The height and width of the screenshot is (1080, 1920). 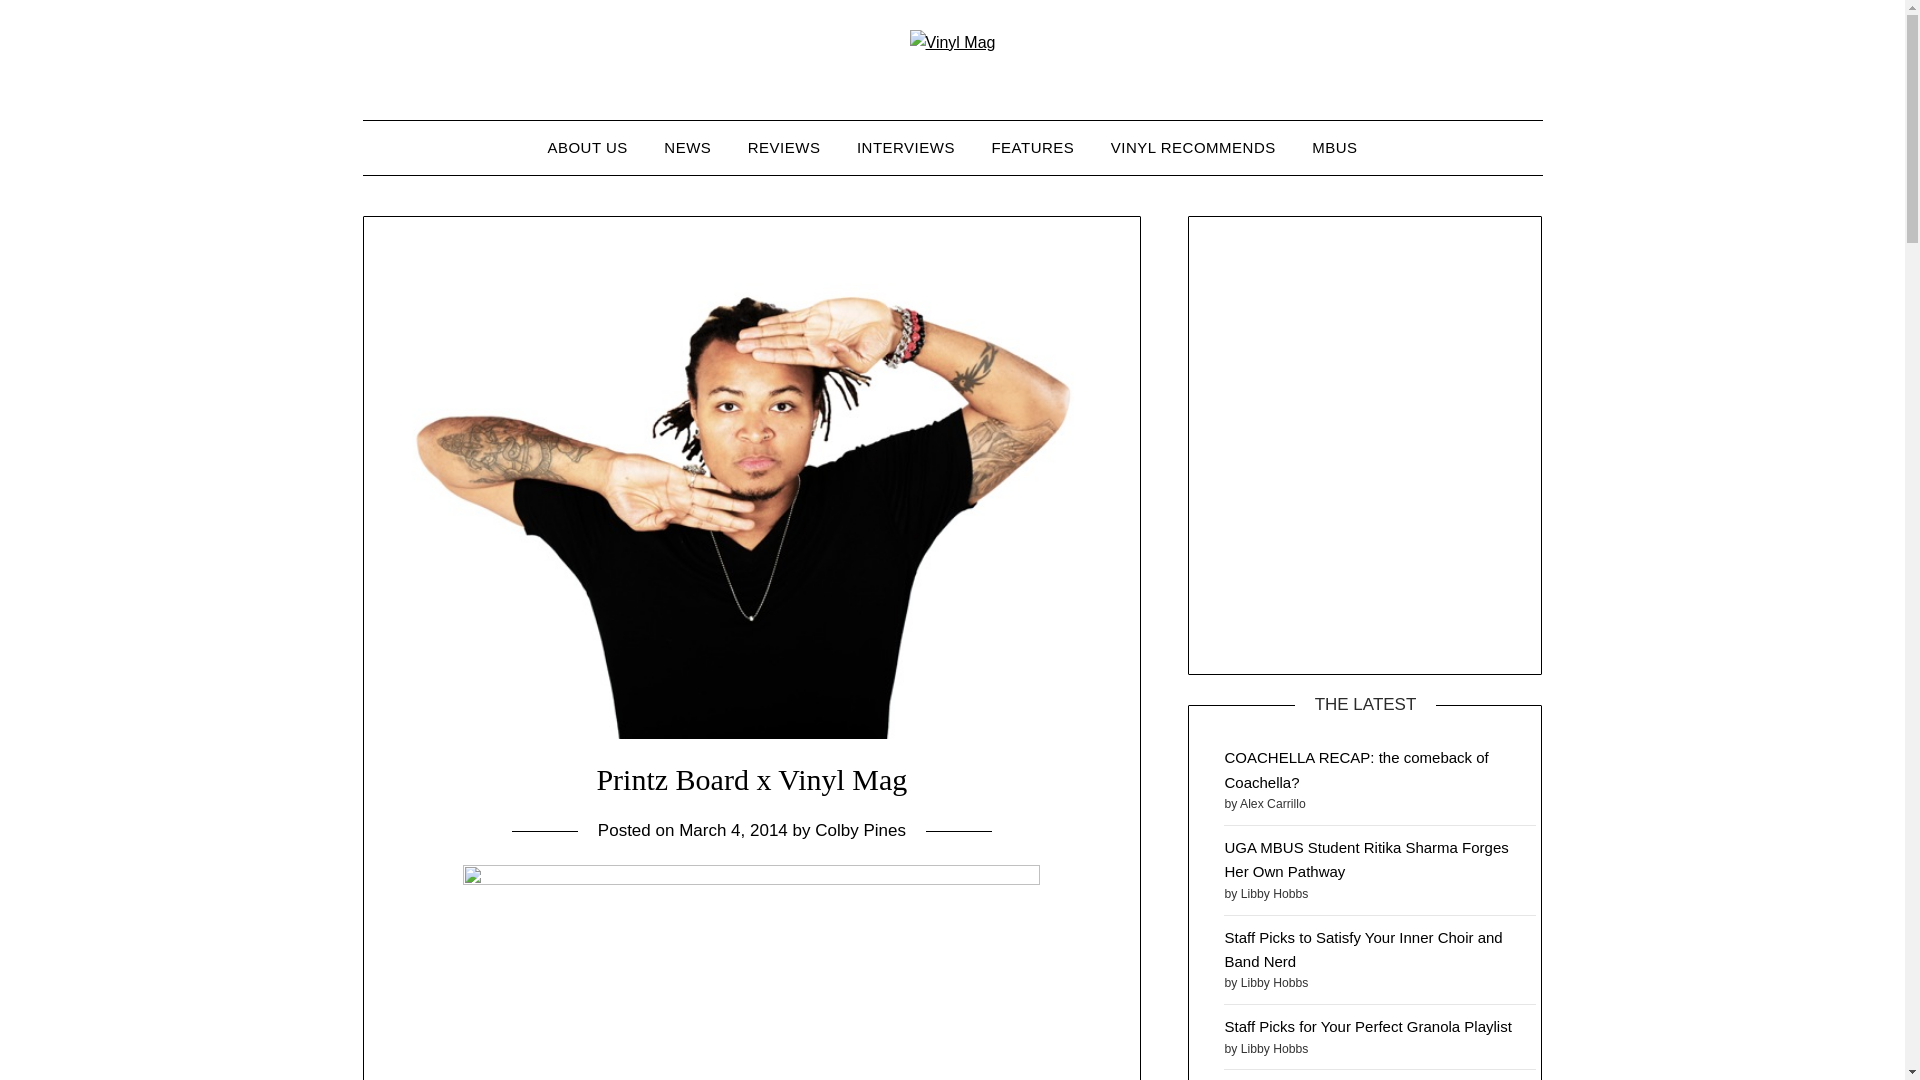 I want to click on FEATURES, so click(x=1032, y=147).